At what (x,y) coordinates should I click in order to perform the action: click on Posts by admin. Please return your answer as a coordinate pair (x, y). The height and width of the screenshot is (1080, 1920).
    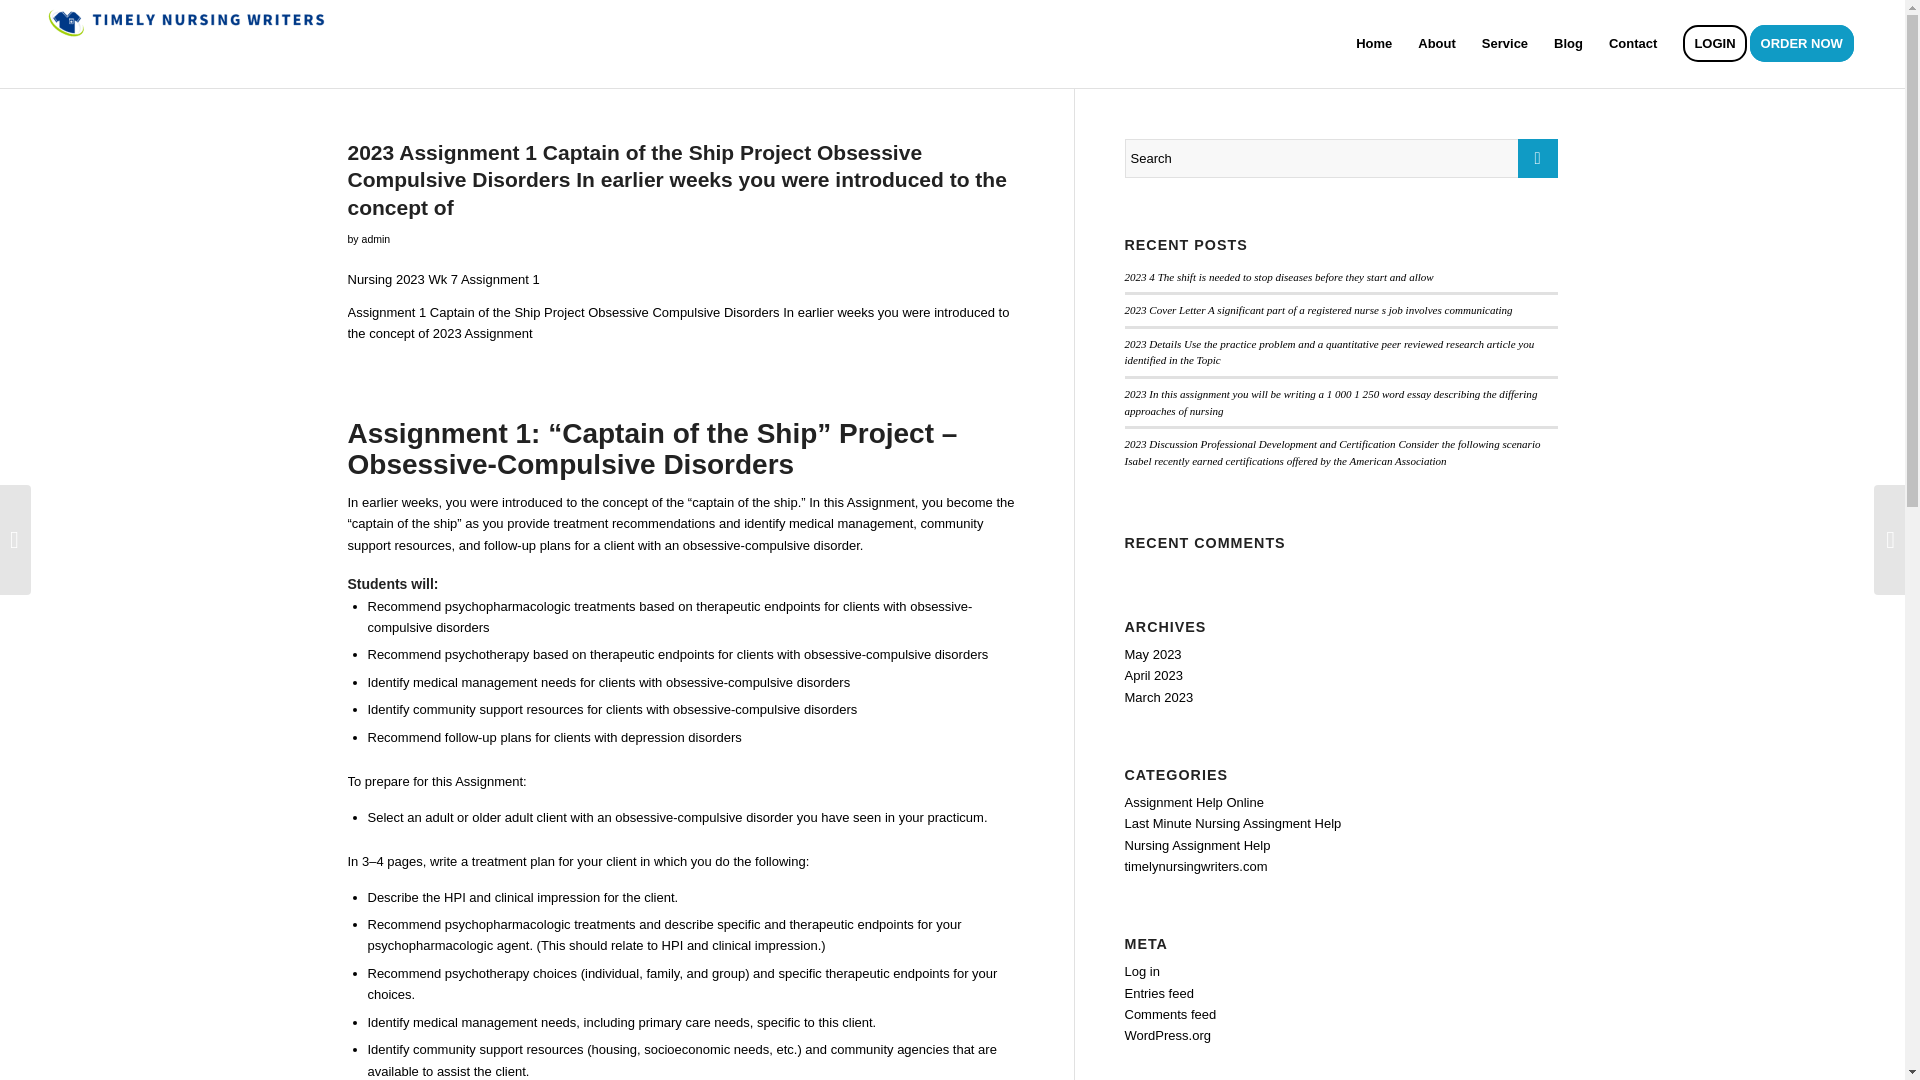
    Looking at the image, I should click on (376, 239).